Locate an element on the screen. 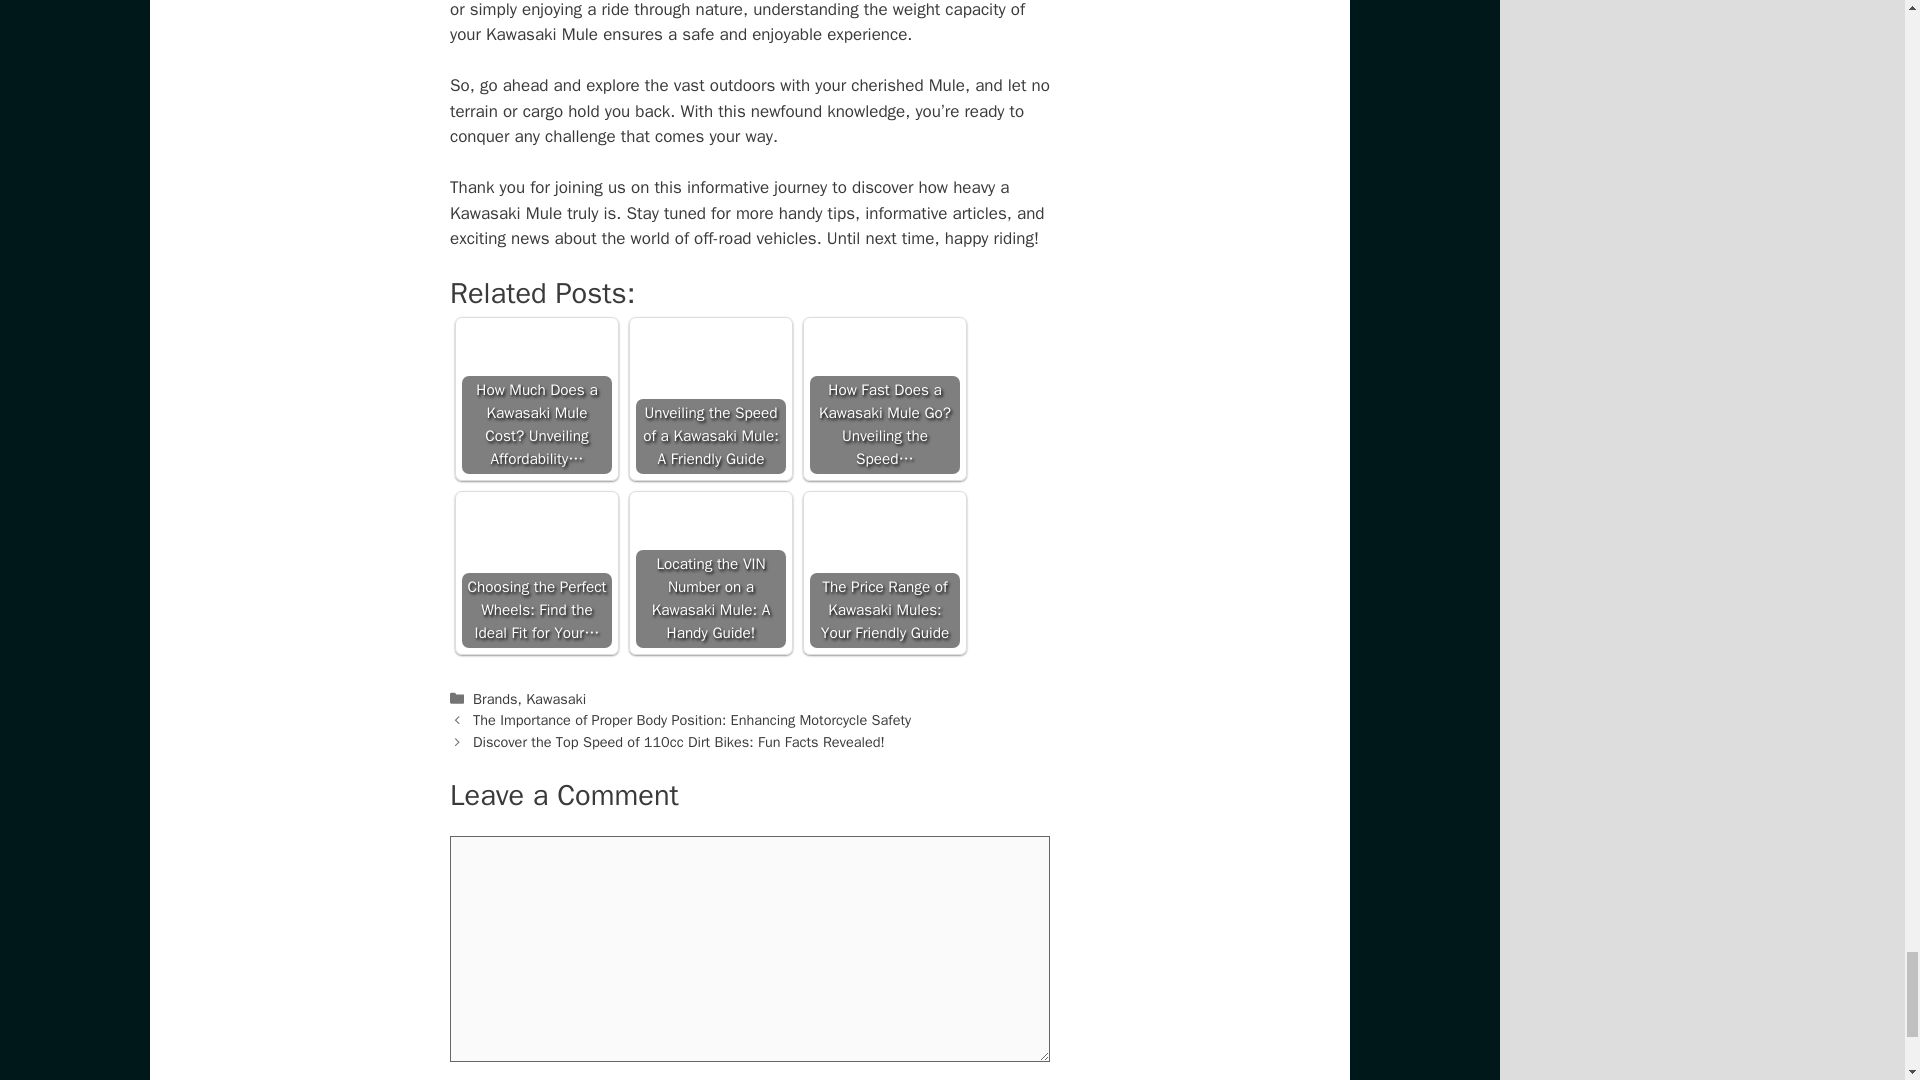 This screenshot has width=1920, height=1080. Locating the VIN Number on a Kawasaki Mule: A Handy Guide! is located at coordinates (710, 572).